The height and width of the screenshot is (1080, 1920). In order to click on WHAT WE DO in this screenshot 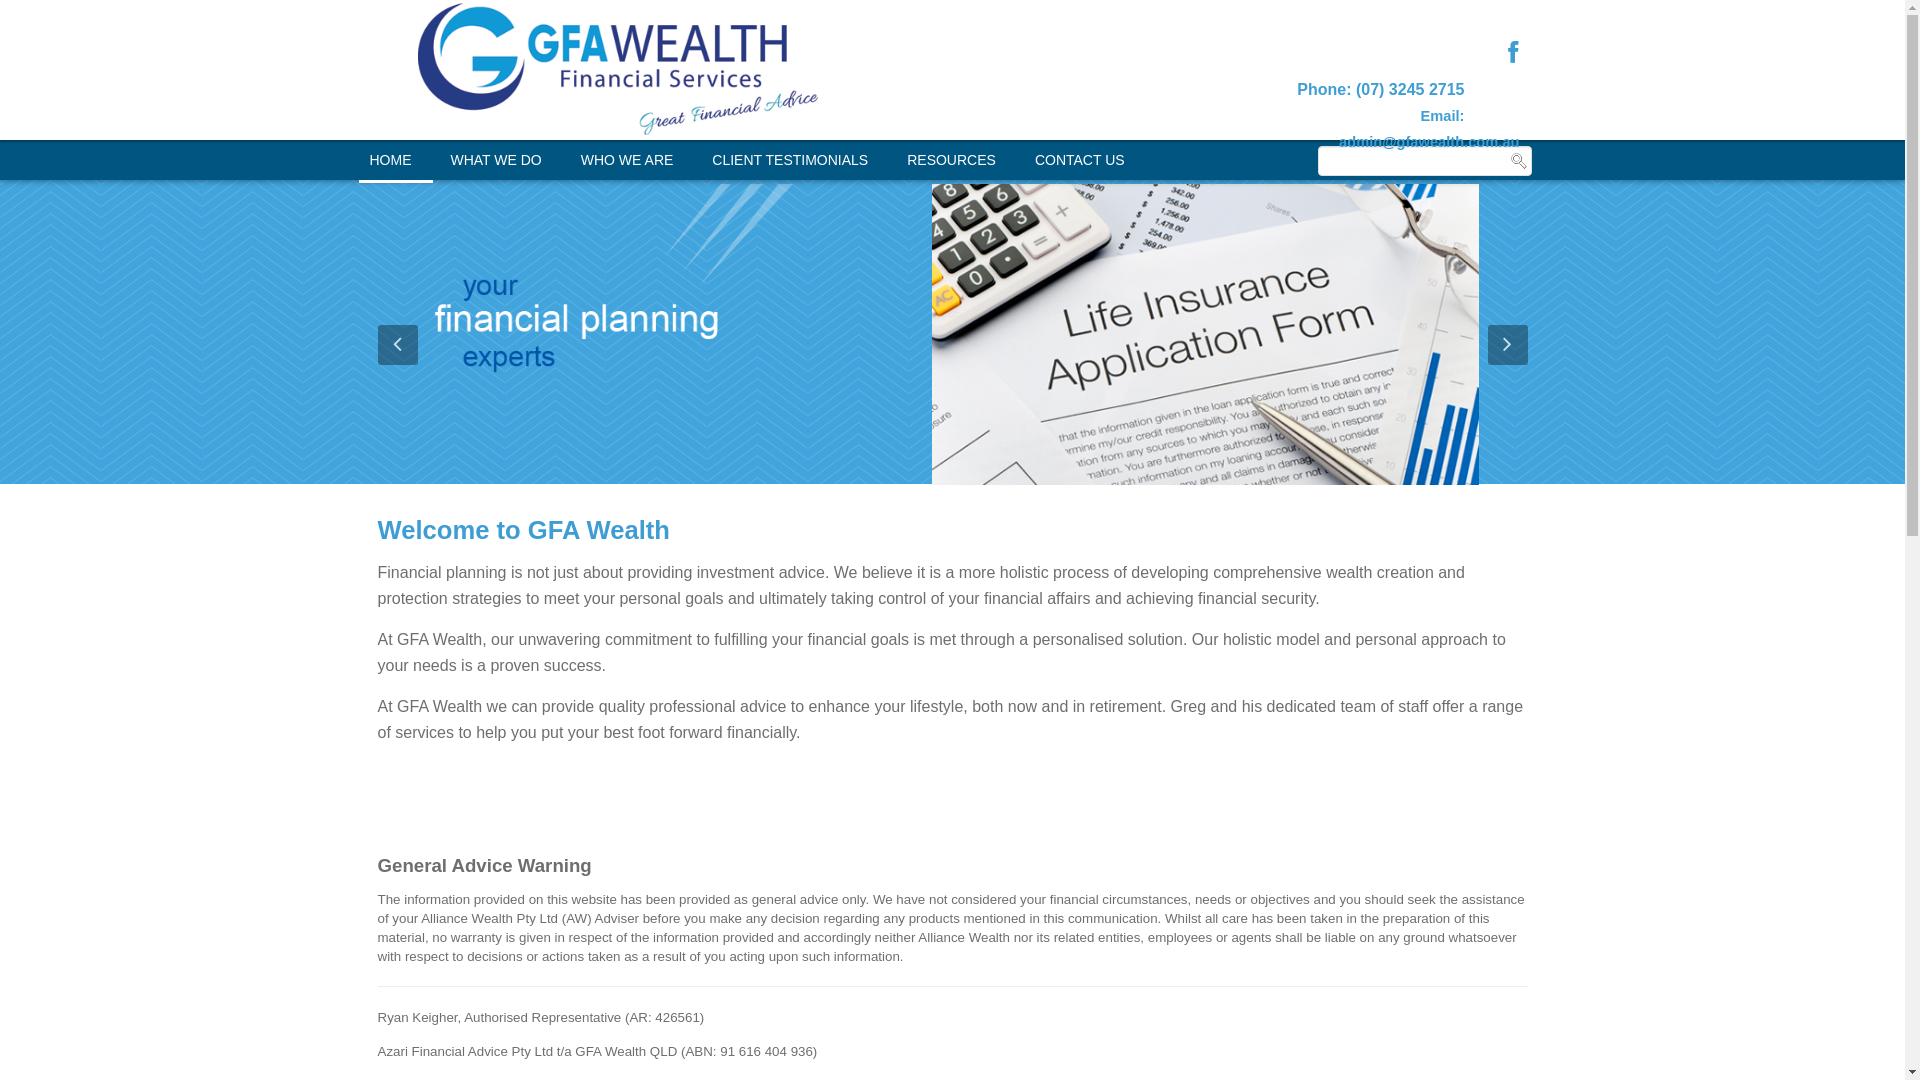, I will do `click(496, 160)`.